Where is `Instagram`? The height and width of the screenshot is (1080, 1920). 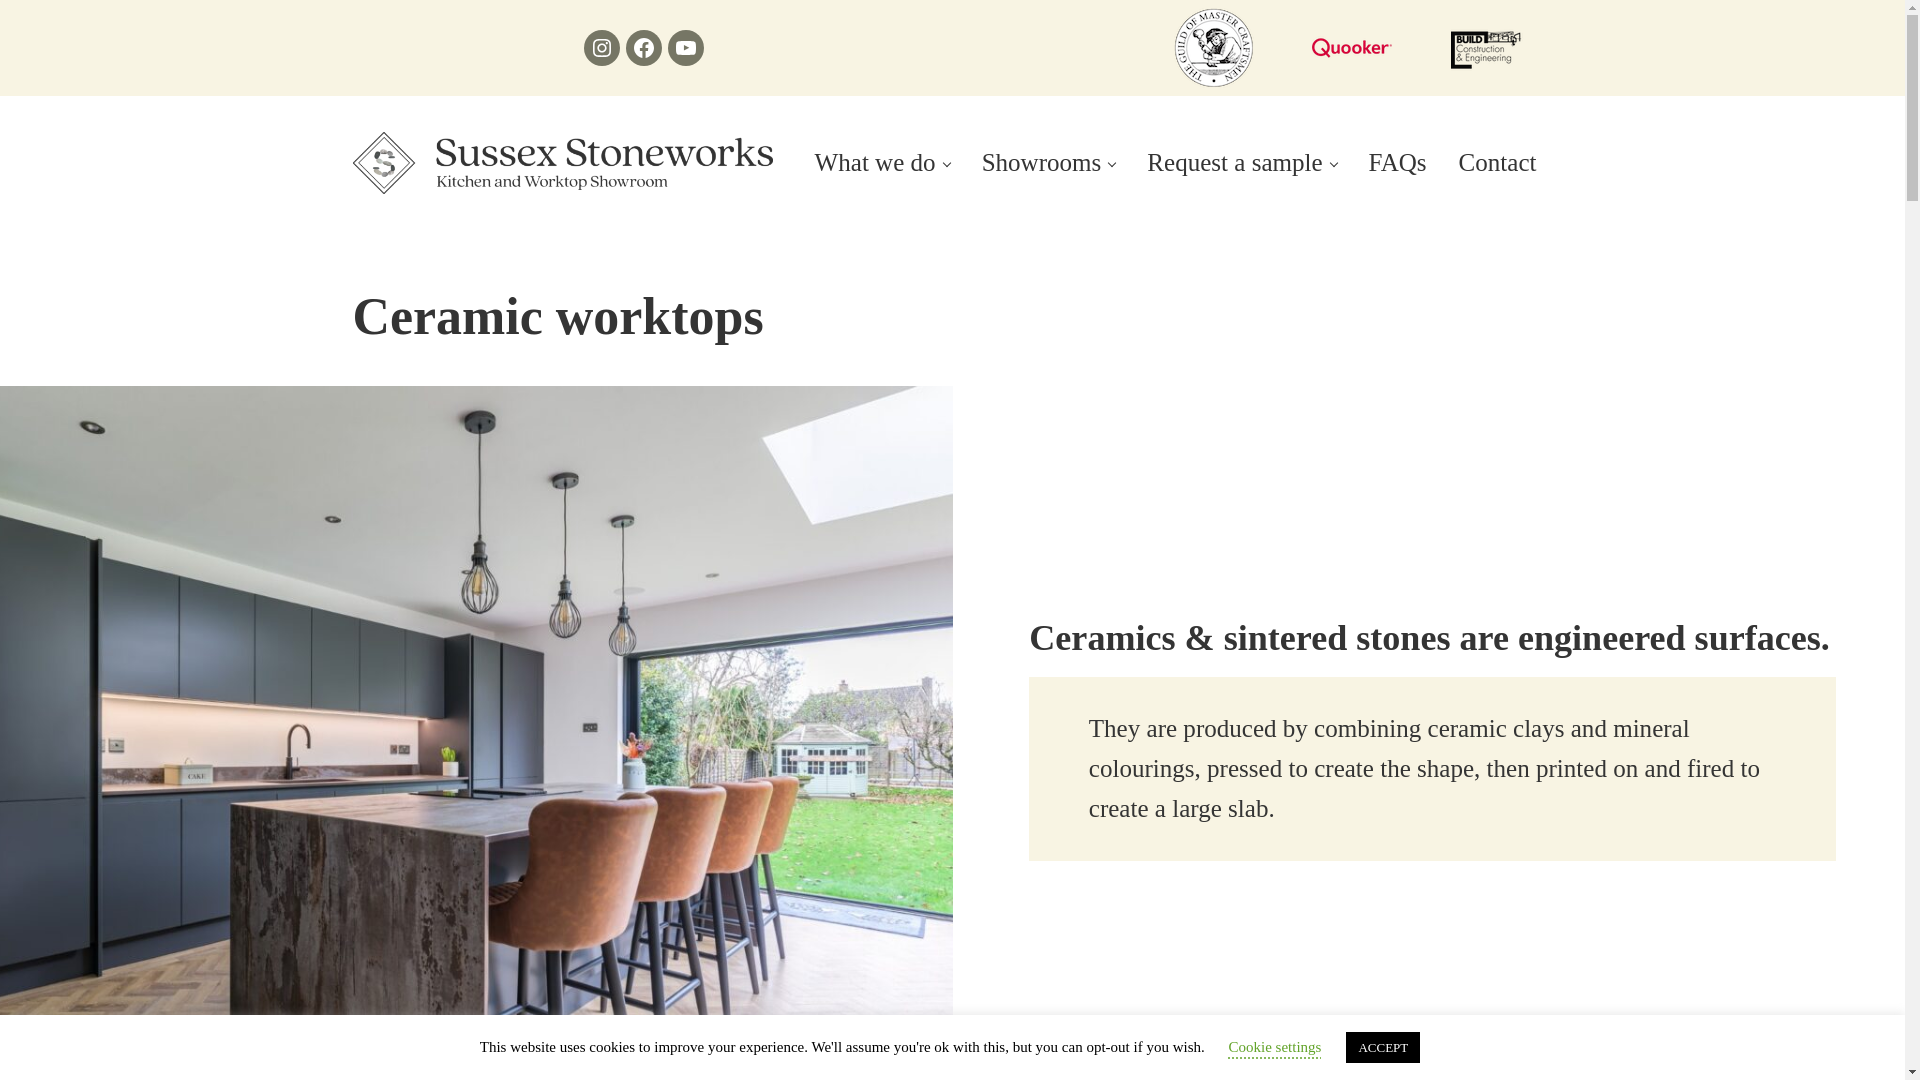
Instagram is located at coordinates (602, 48).